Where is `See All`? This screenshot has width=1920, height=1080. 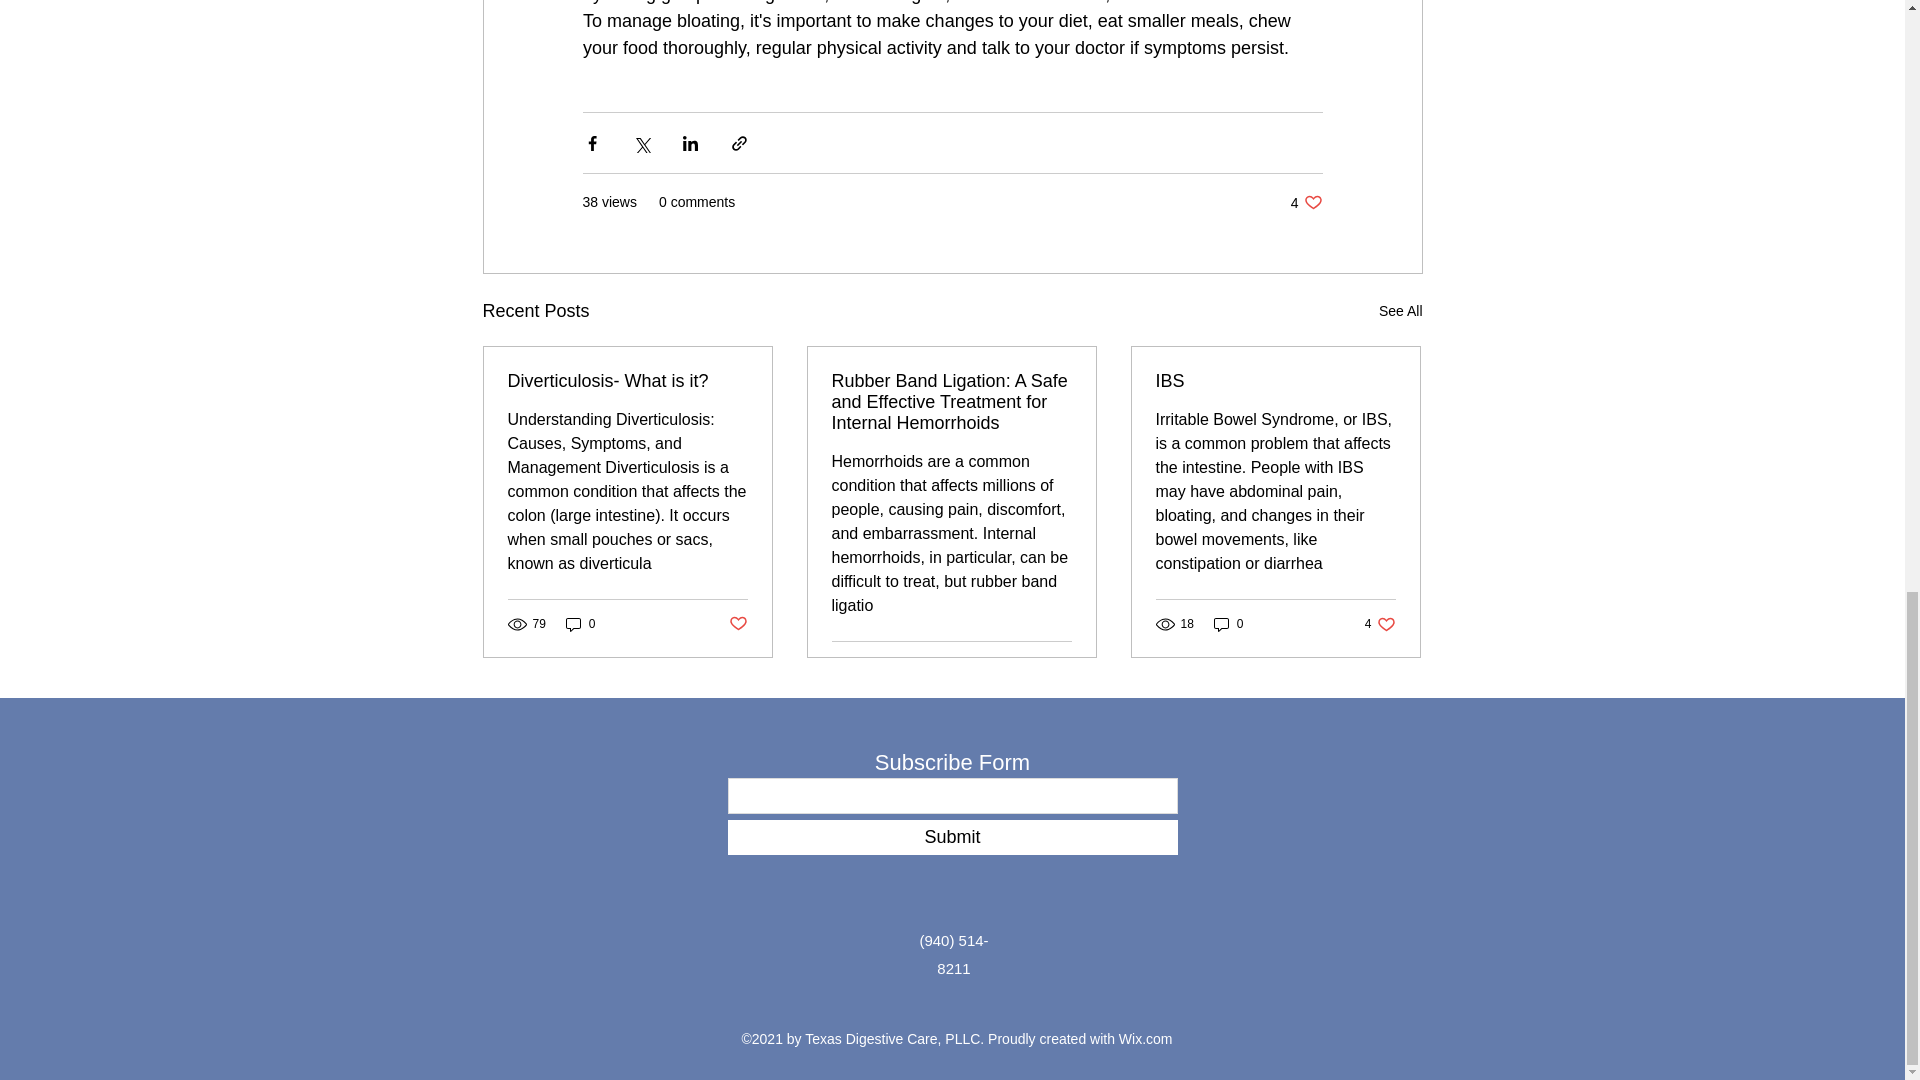
See All is located at coordinates (1275, 382).